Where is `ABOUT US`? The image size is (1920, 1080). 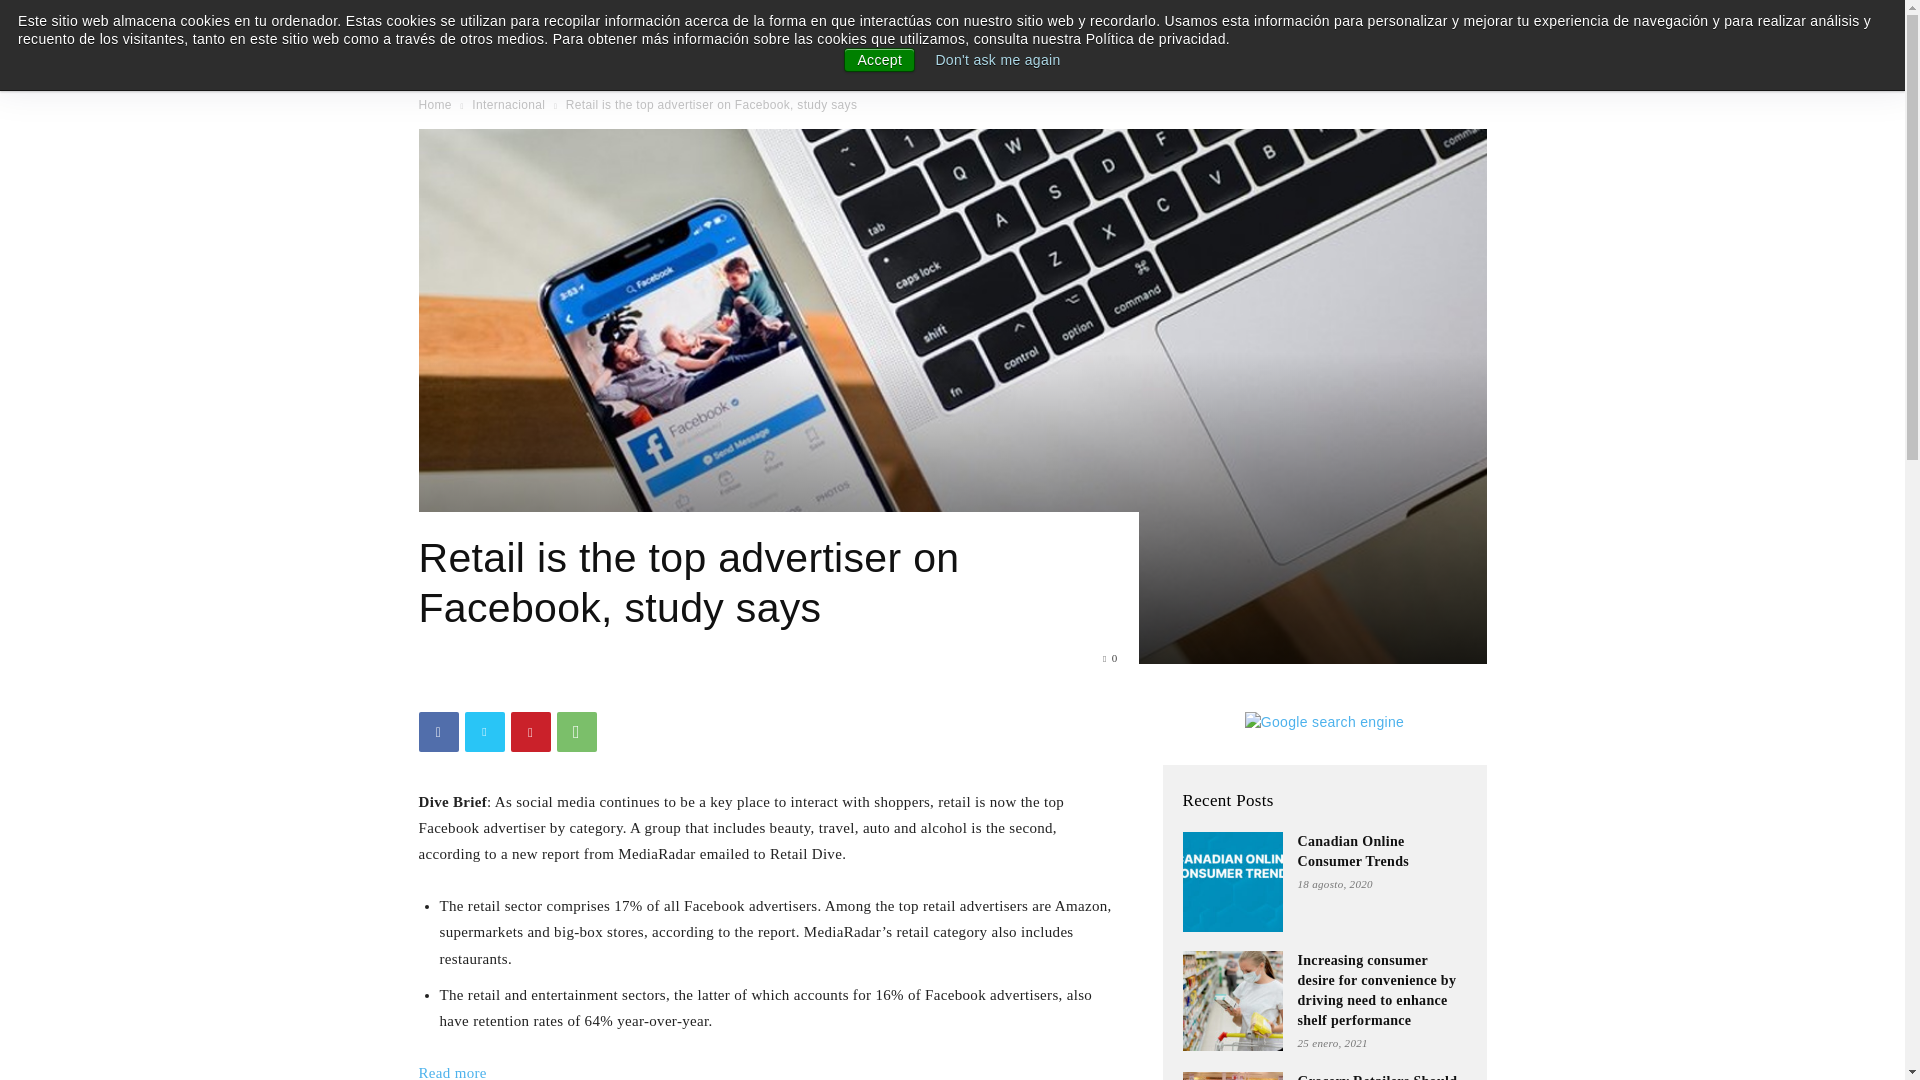
ABOUT US is located at coordinates (1494, 40).